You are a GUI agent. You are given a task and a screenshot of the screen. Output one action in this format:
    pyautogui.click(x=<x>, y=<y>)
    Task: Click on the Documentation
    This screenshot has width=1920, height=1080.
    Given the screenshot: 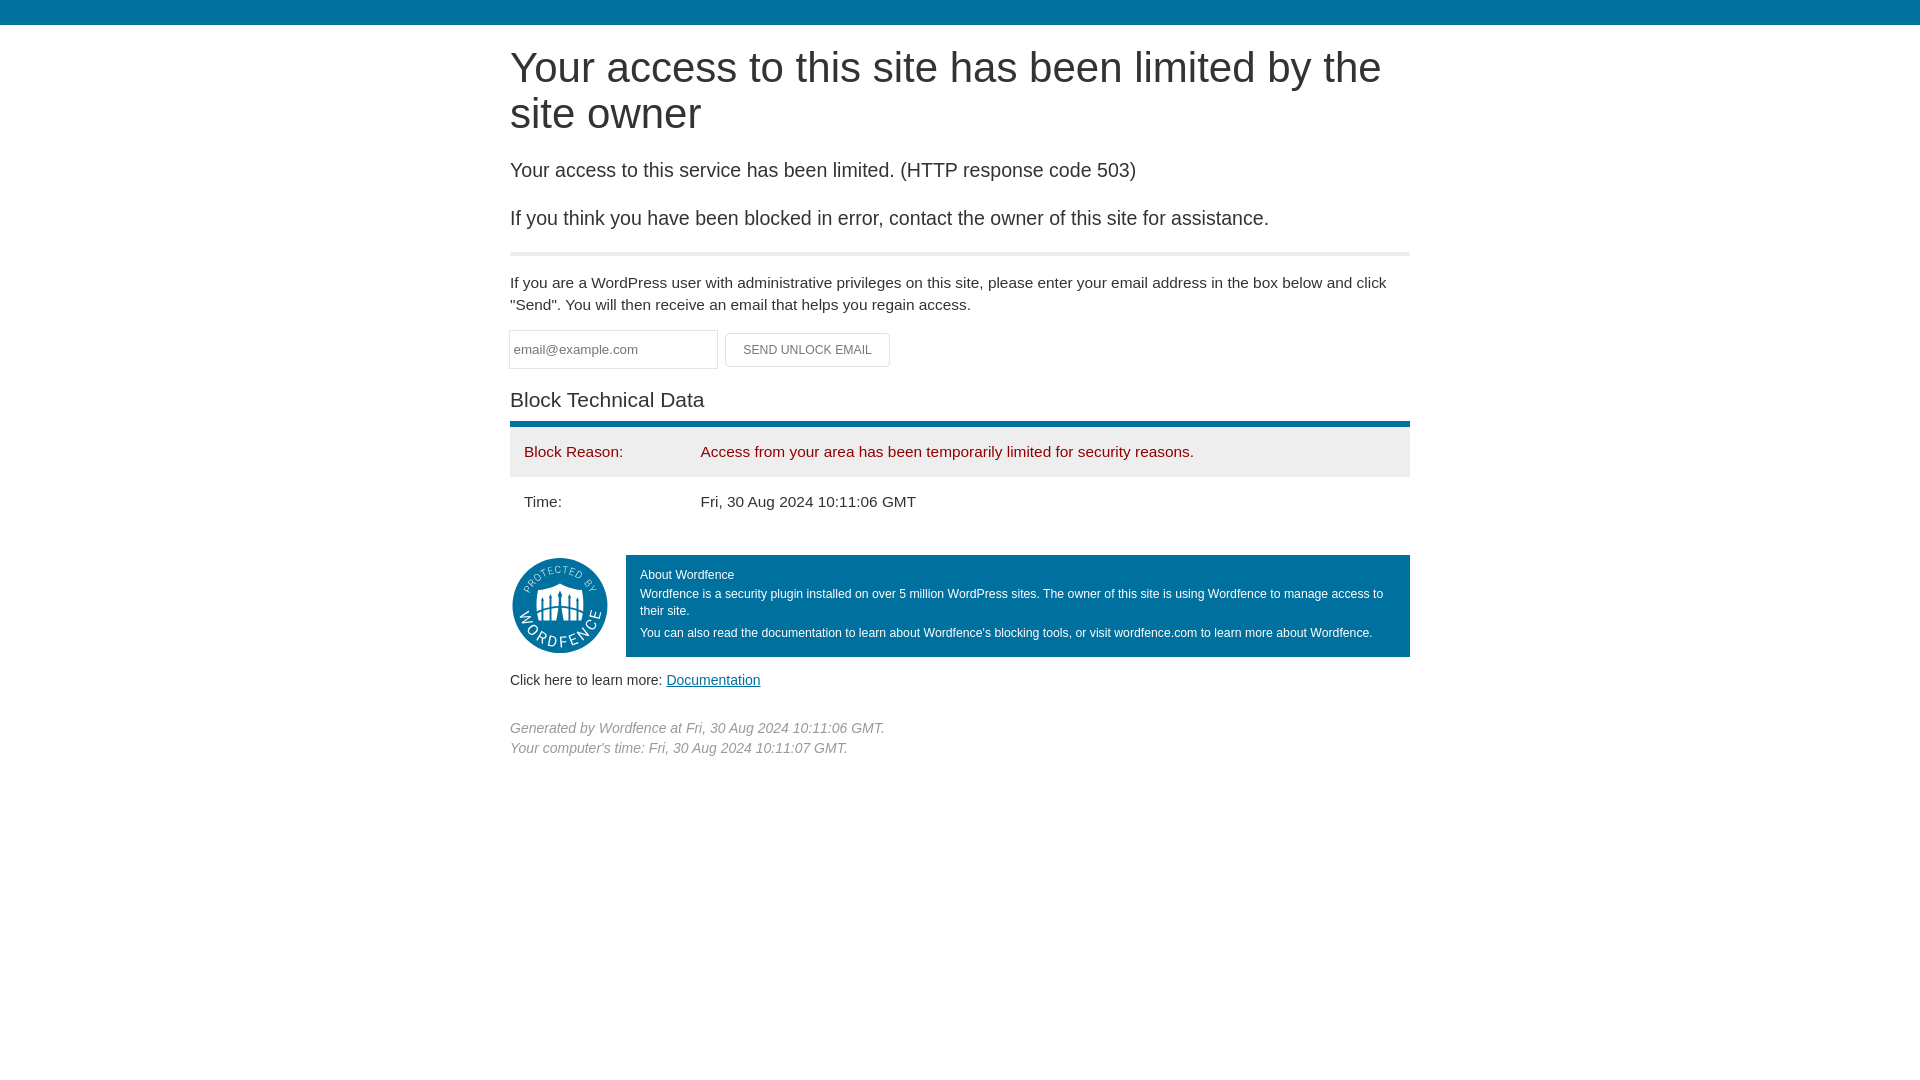 What is the action you would take?
    pyautogui.click(x=713, y=679)
    